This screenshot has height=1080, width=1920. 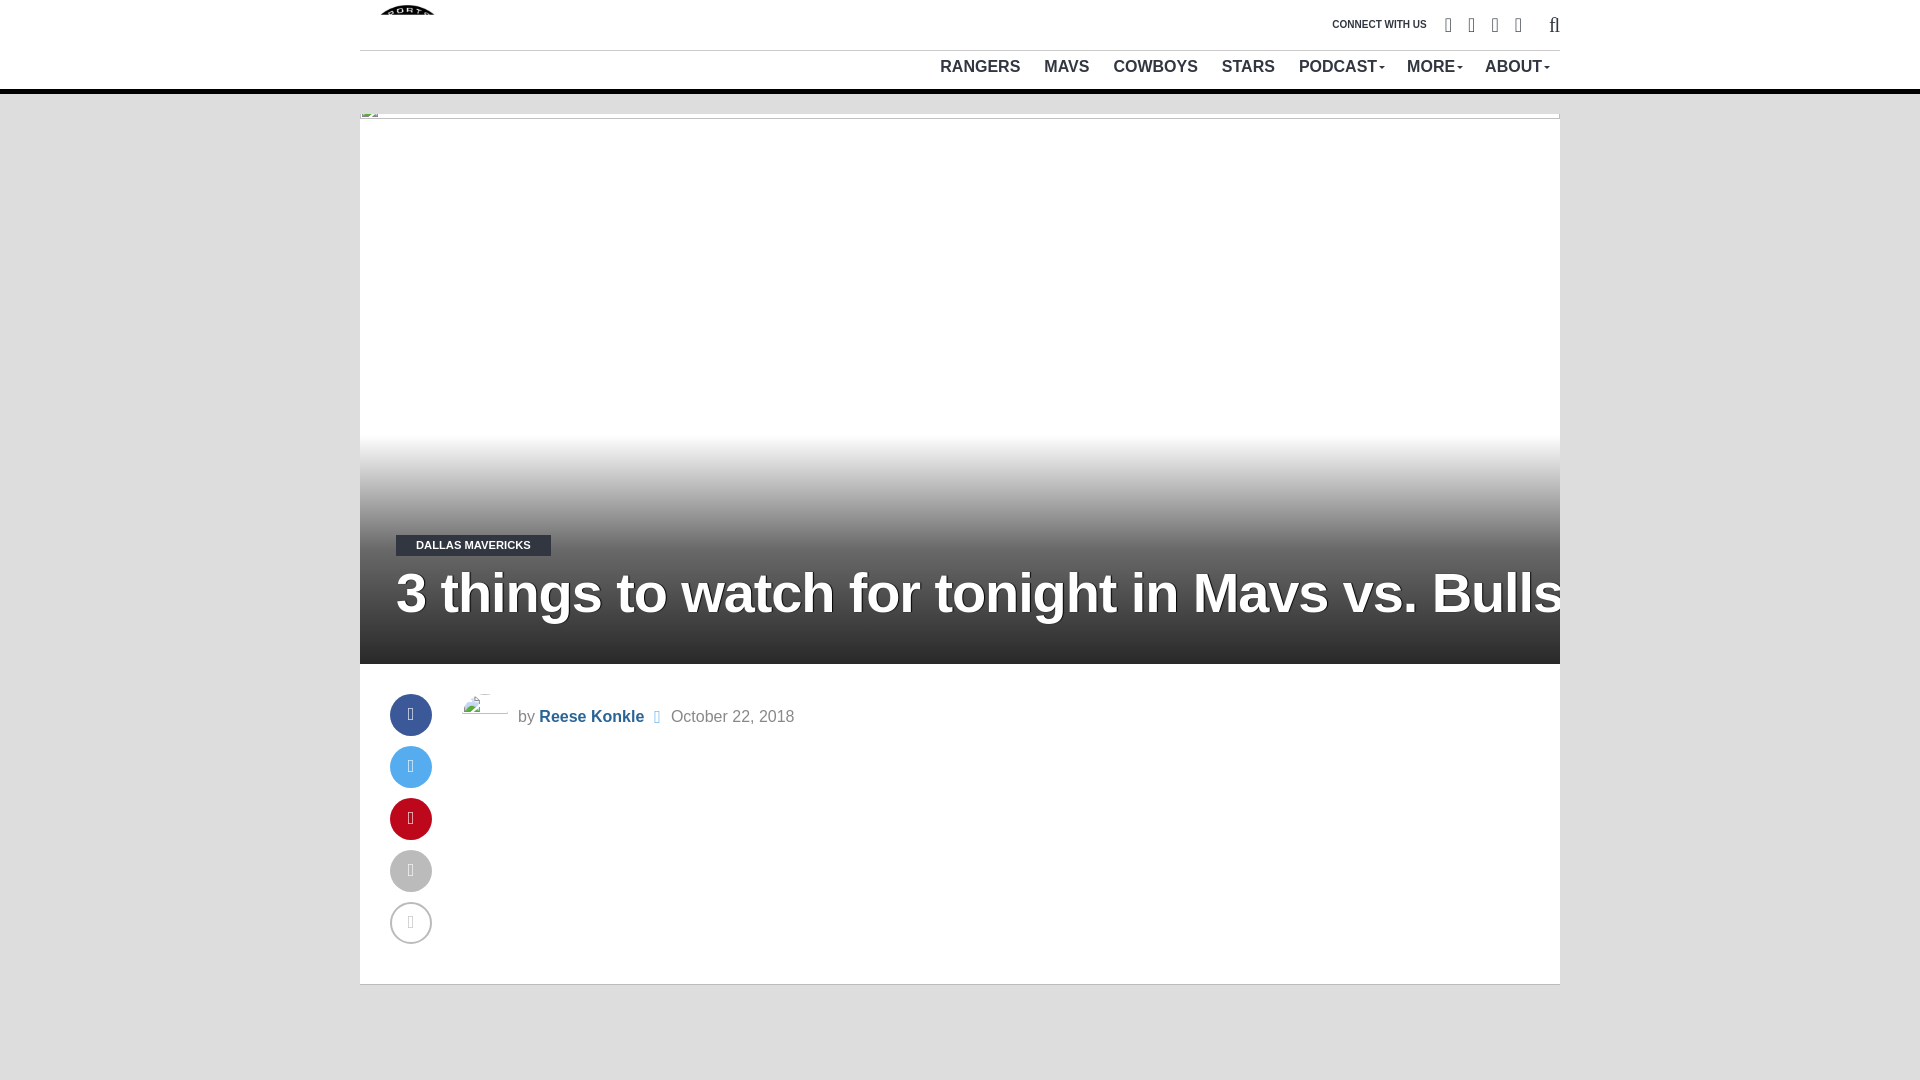 I want to click on Posts by Reese Konkle, so click(x=591, y=716).